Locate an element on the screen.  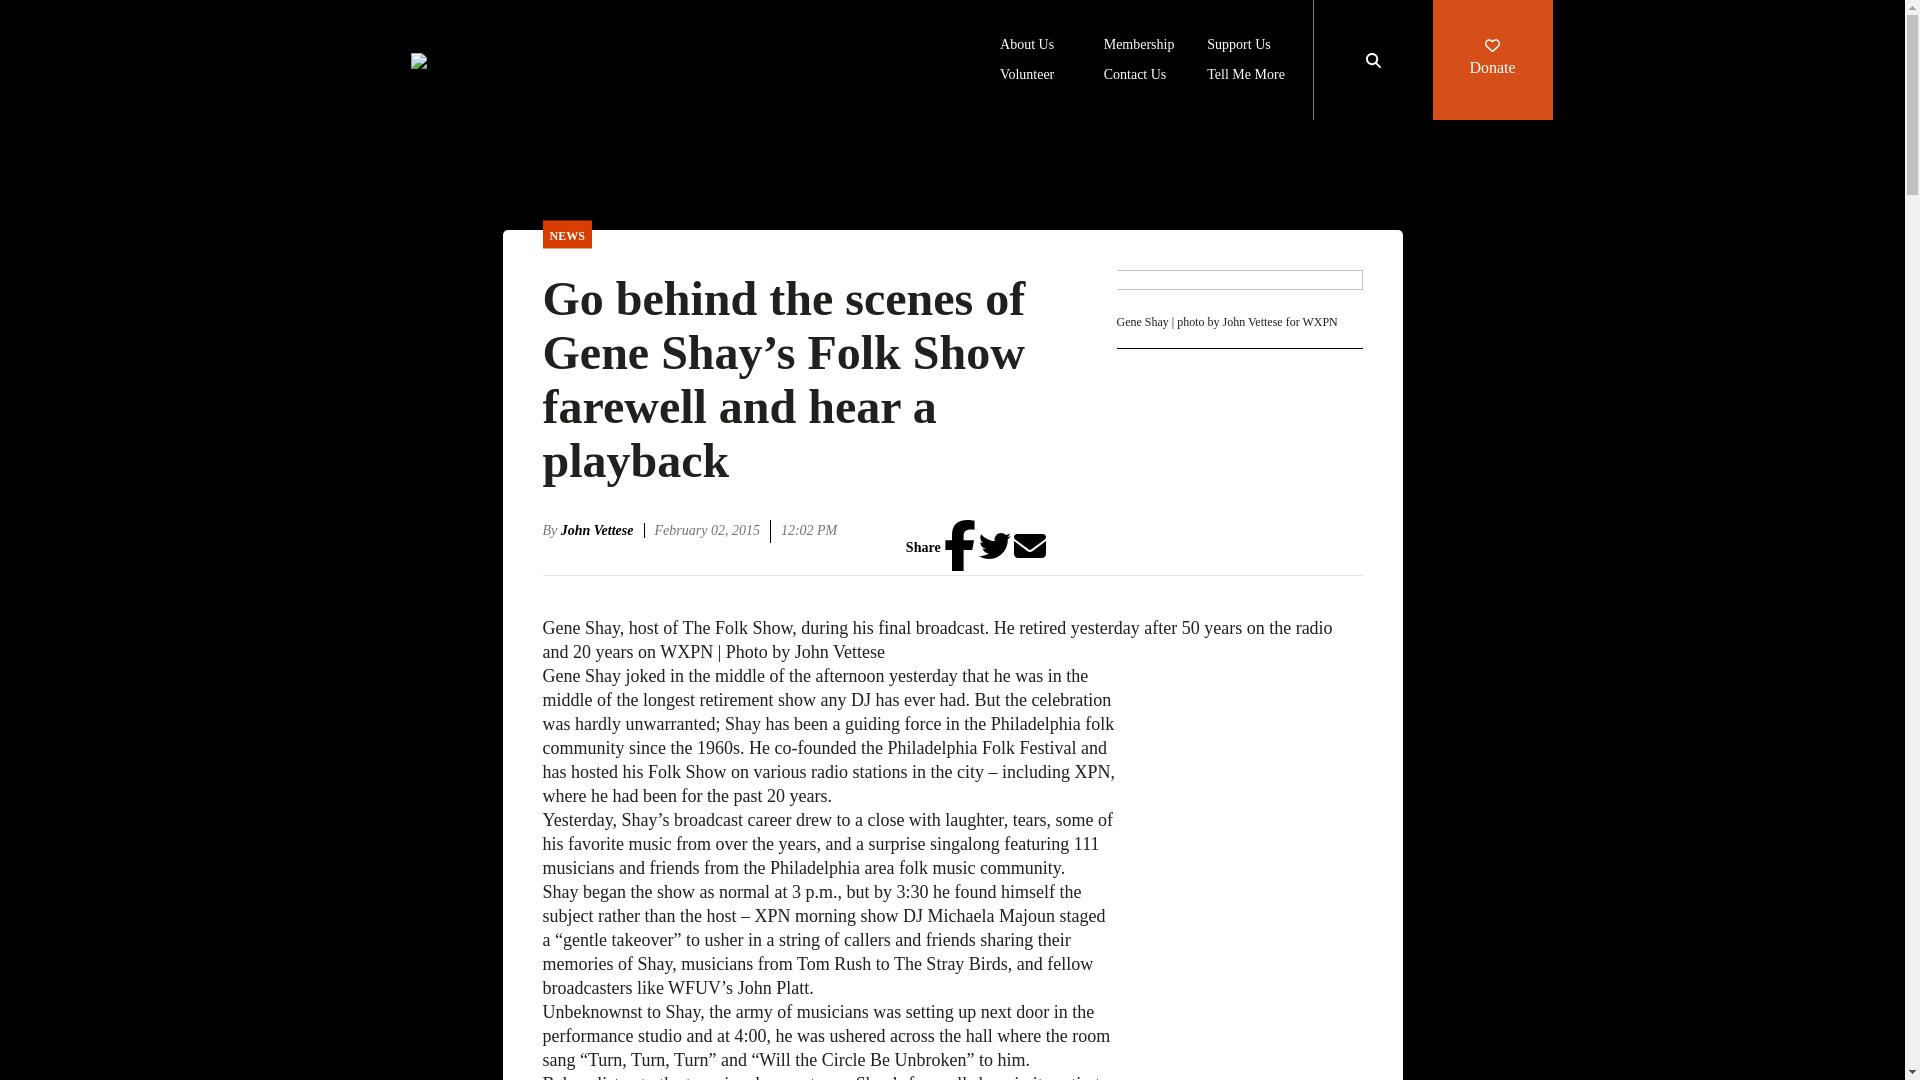
Contact Us is located at coordinates (1136, 76).